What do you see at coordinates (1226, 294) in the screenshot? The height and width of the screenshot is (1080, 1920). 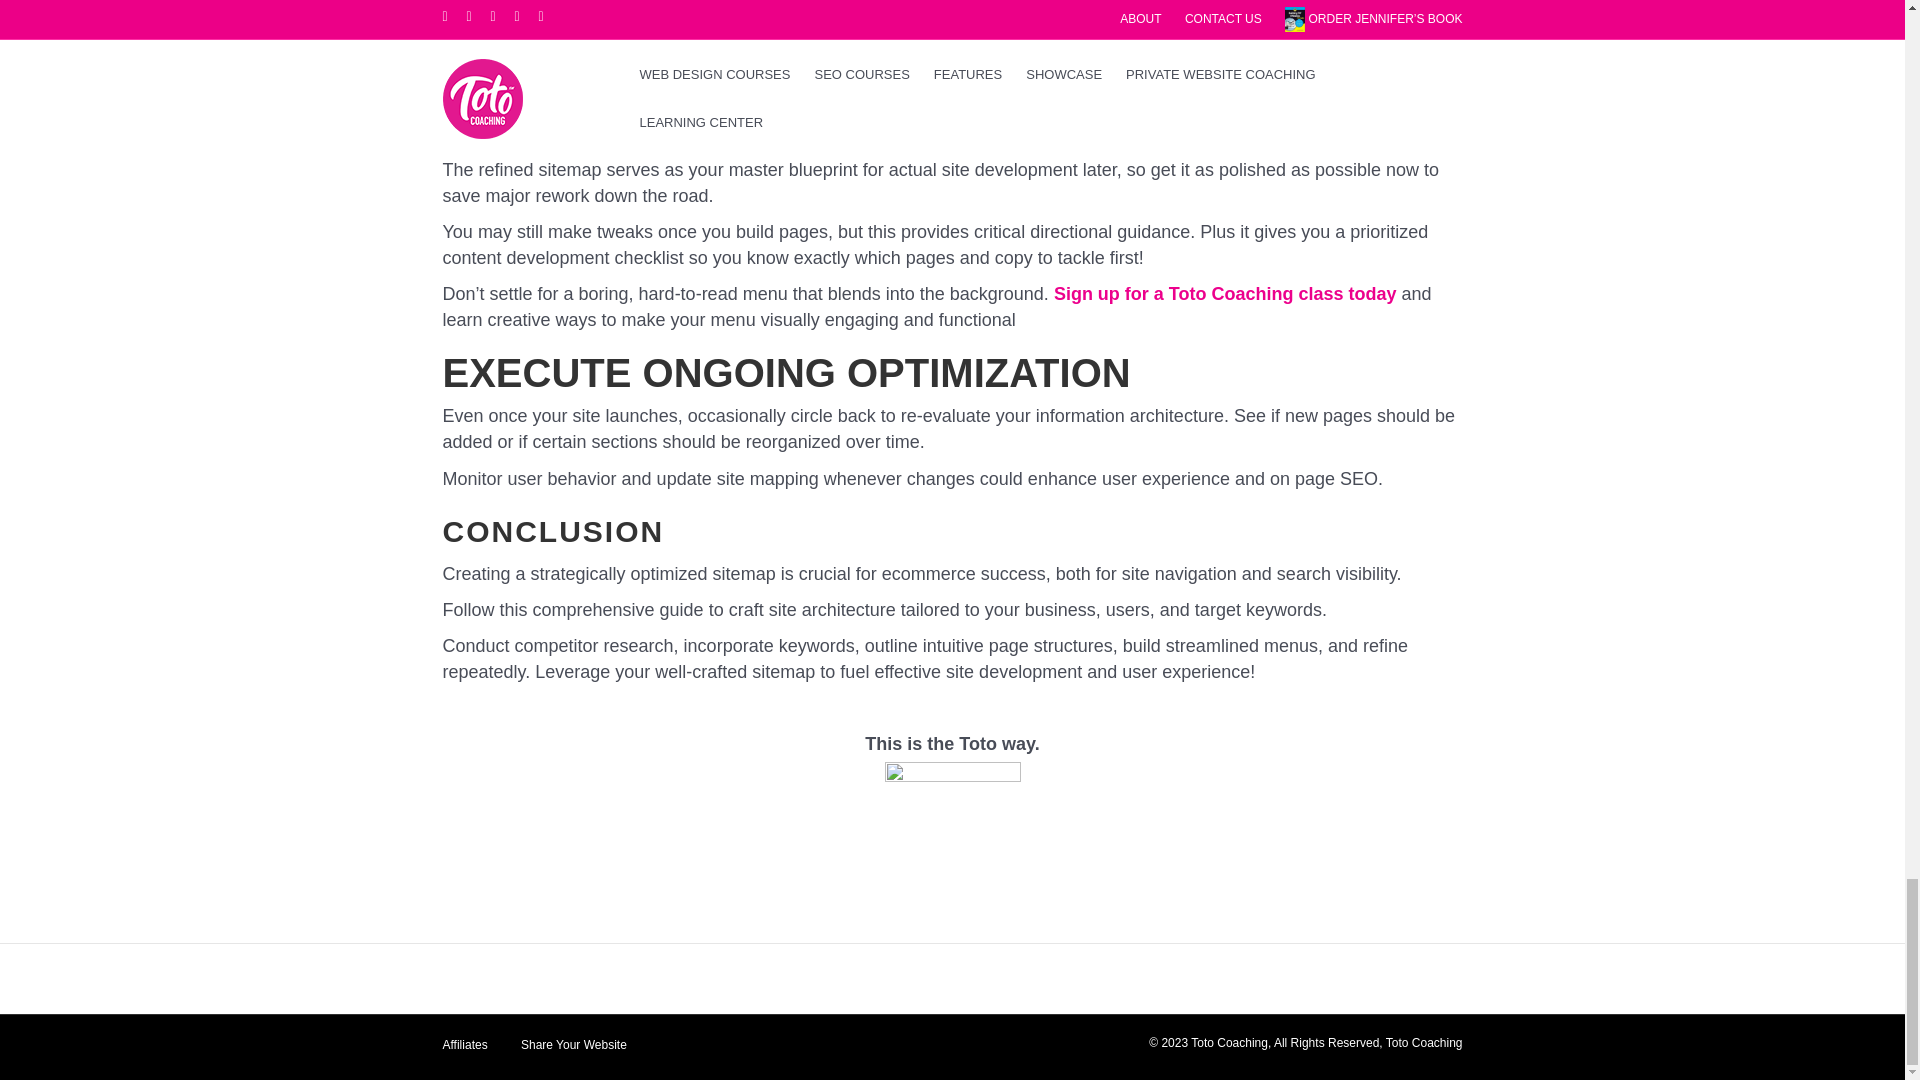 I see `Sign up for a Toto Coaching class today` at bounding box center [1226, 294].